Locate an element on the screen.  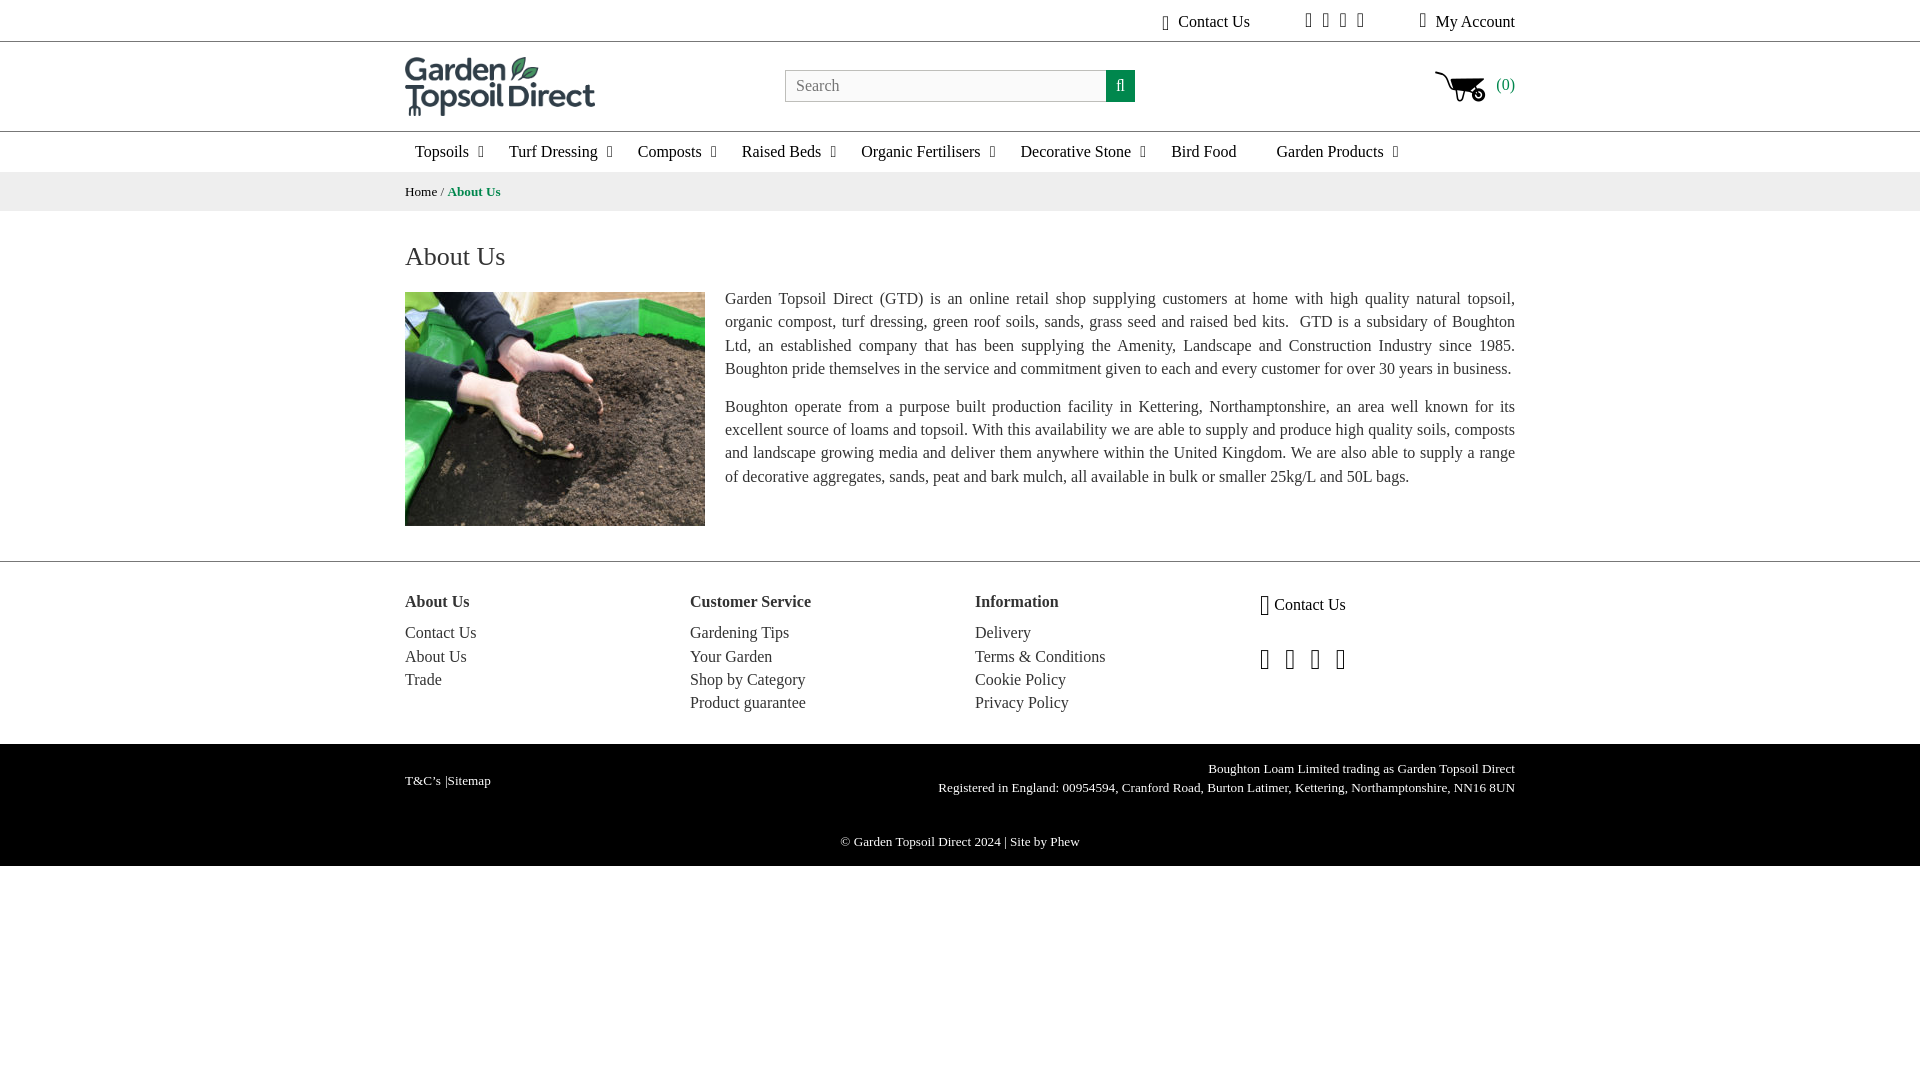
Garden Topsoil Direct is located at coordinates (500, 84).